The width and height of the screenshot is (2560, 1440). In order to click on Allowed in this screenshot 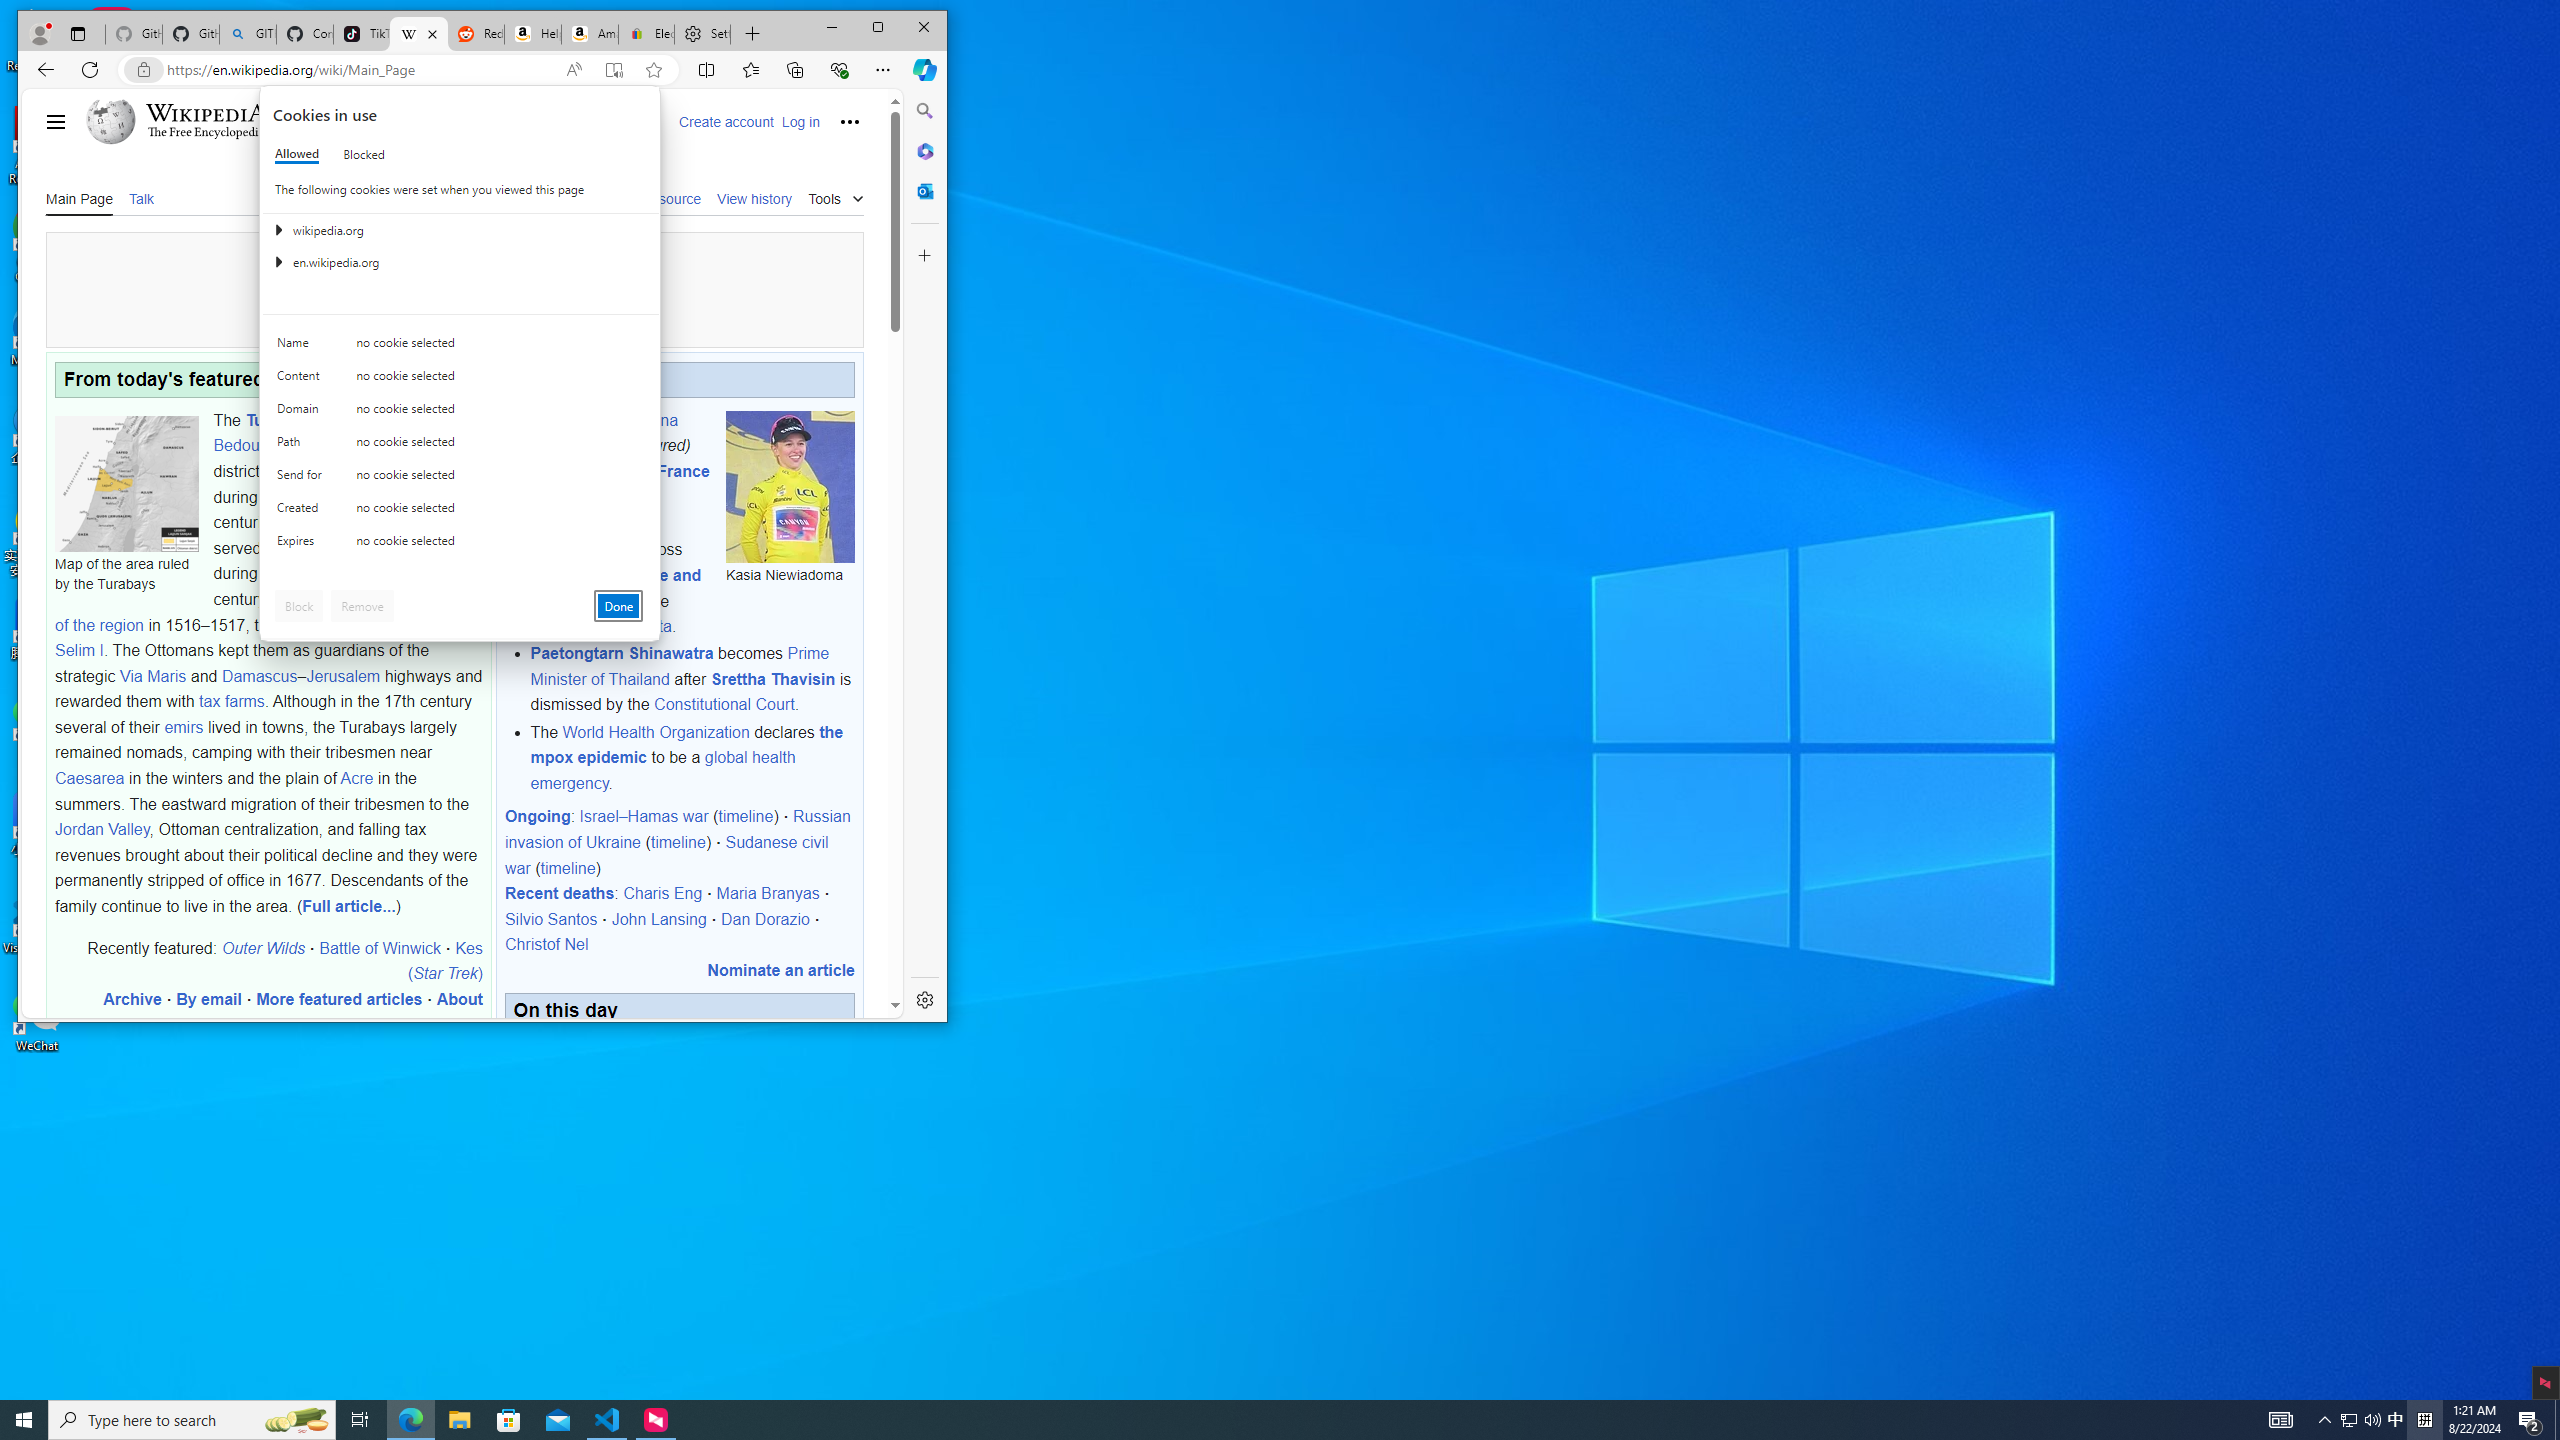, I will do `click(618, 606)`.